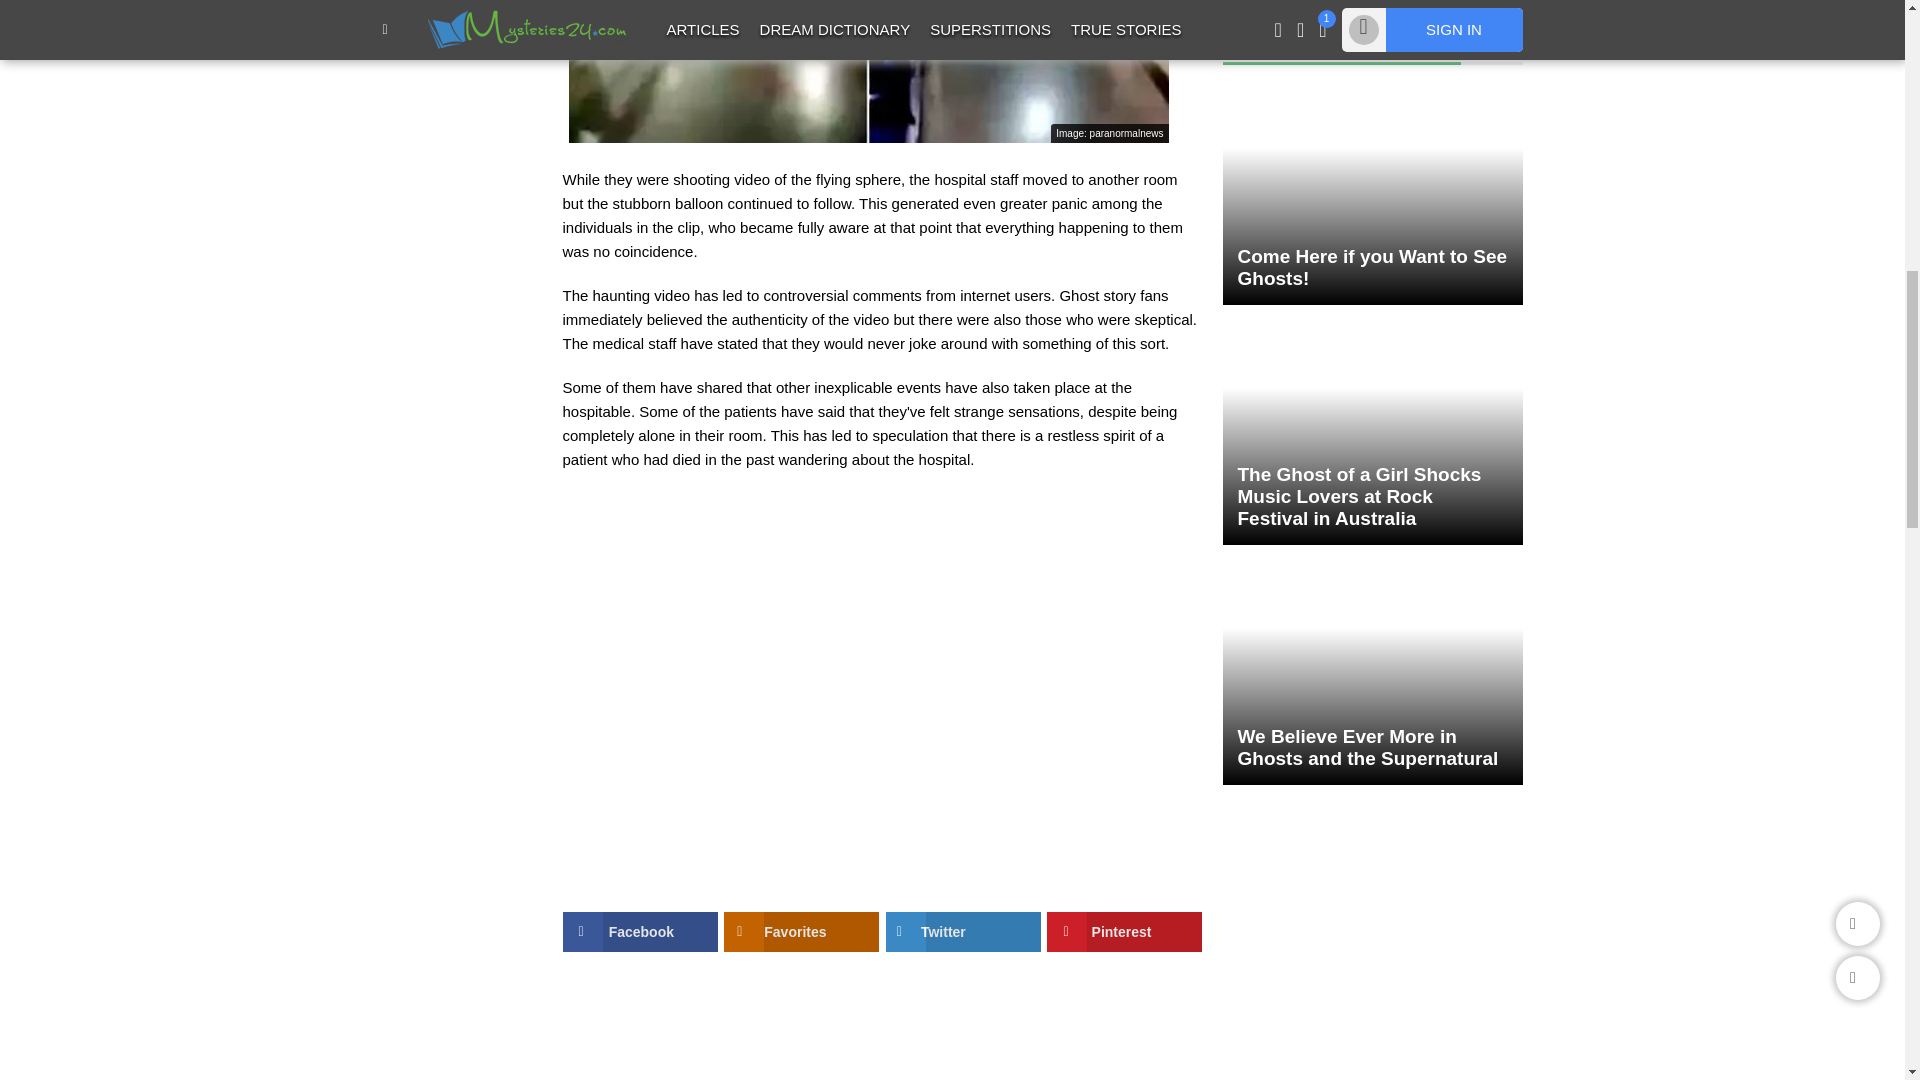 The width and height of the screenshot is (1920, 1080). What do you see at coordinates (801, 931) in the screenshot?
I see `Add to favorites` at bounding box center [801, 931].